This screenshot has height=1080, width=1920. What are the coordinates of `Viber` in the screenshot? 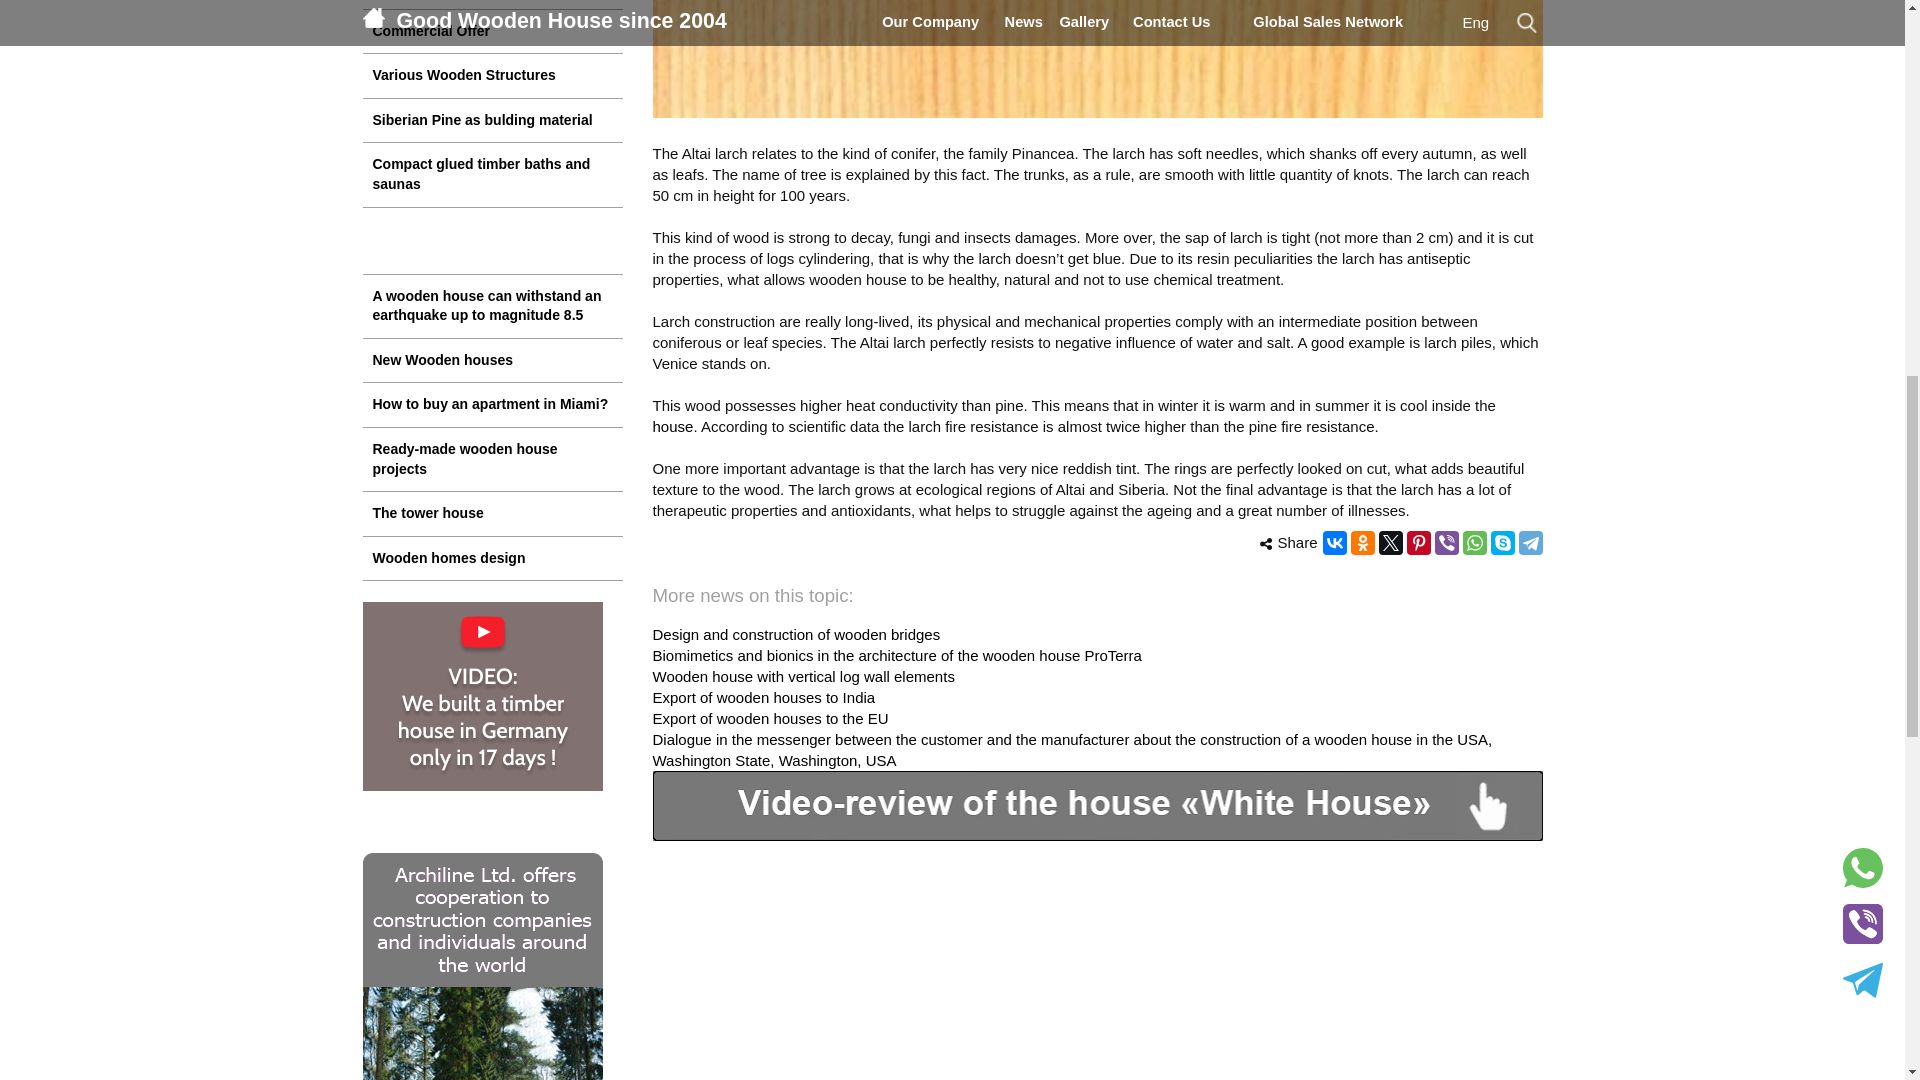 It's located at (1446, 543).